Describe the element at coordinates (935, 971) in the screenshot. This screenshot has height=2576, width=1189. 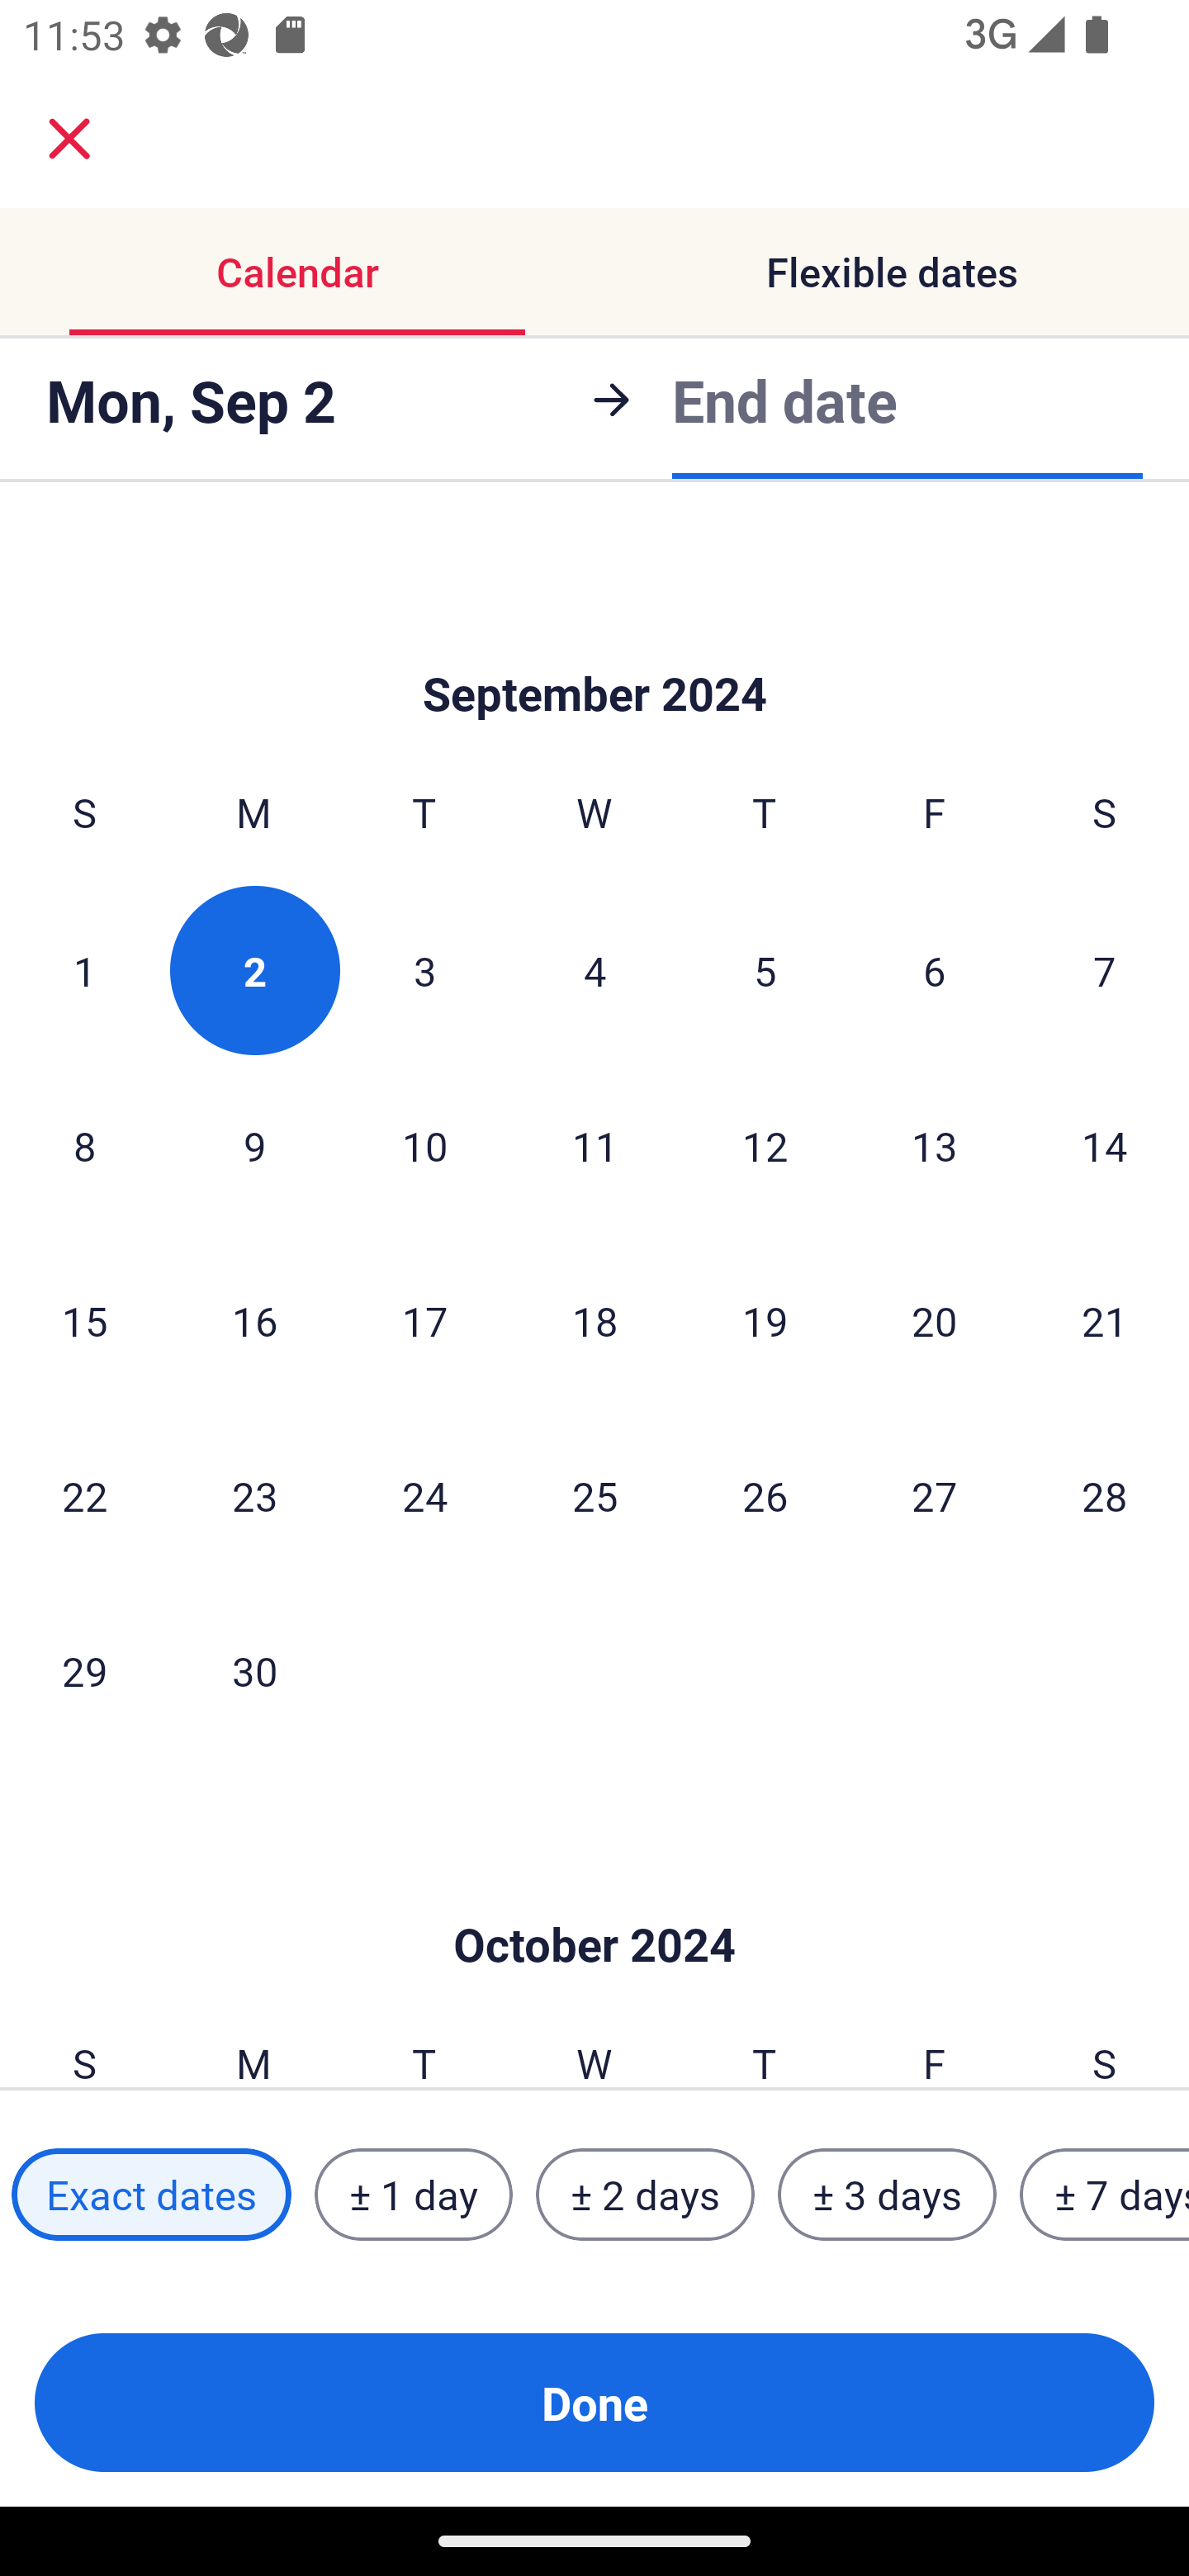
I see `6 Friday, September 6, 2024` at that location.